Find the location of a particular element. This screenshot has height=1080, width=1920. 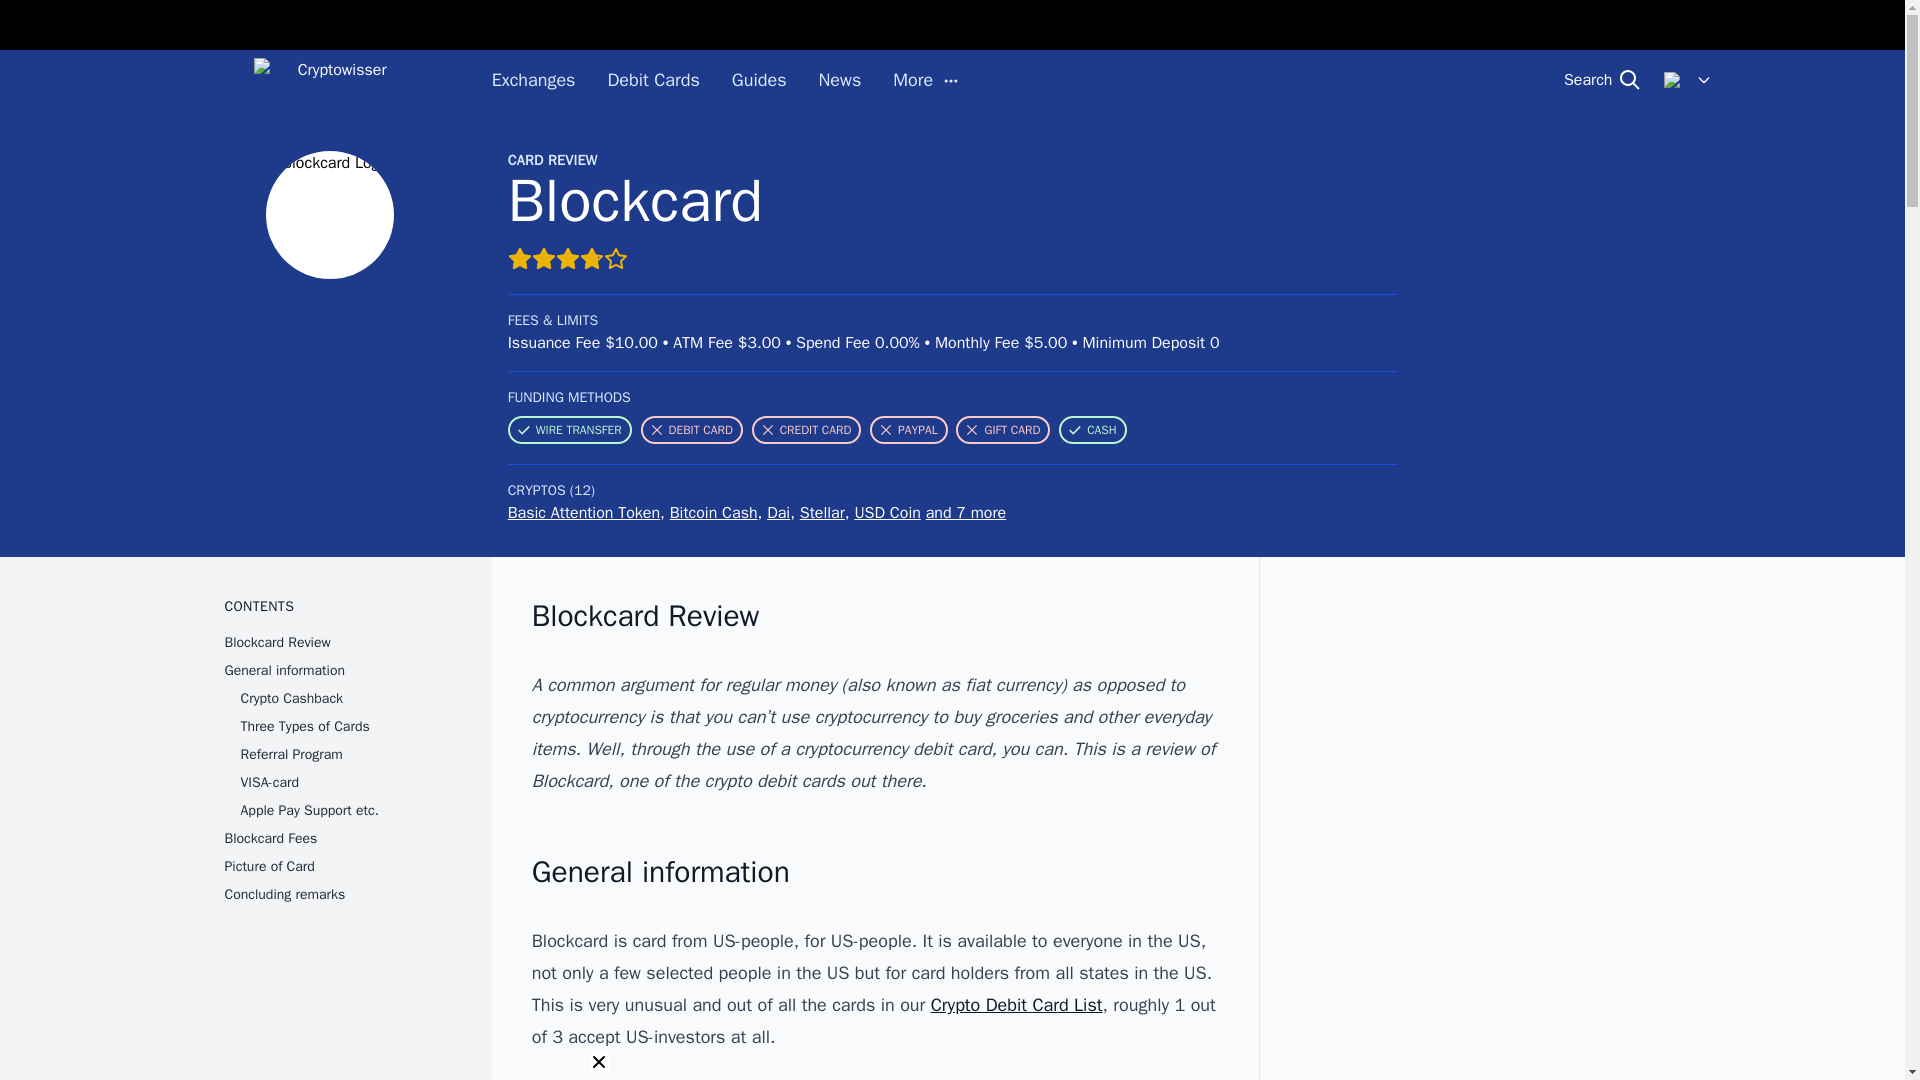

Choose Language is located at coordinates (1688, 80).